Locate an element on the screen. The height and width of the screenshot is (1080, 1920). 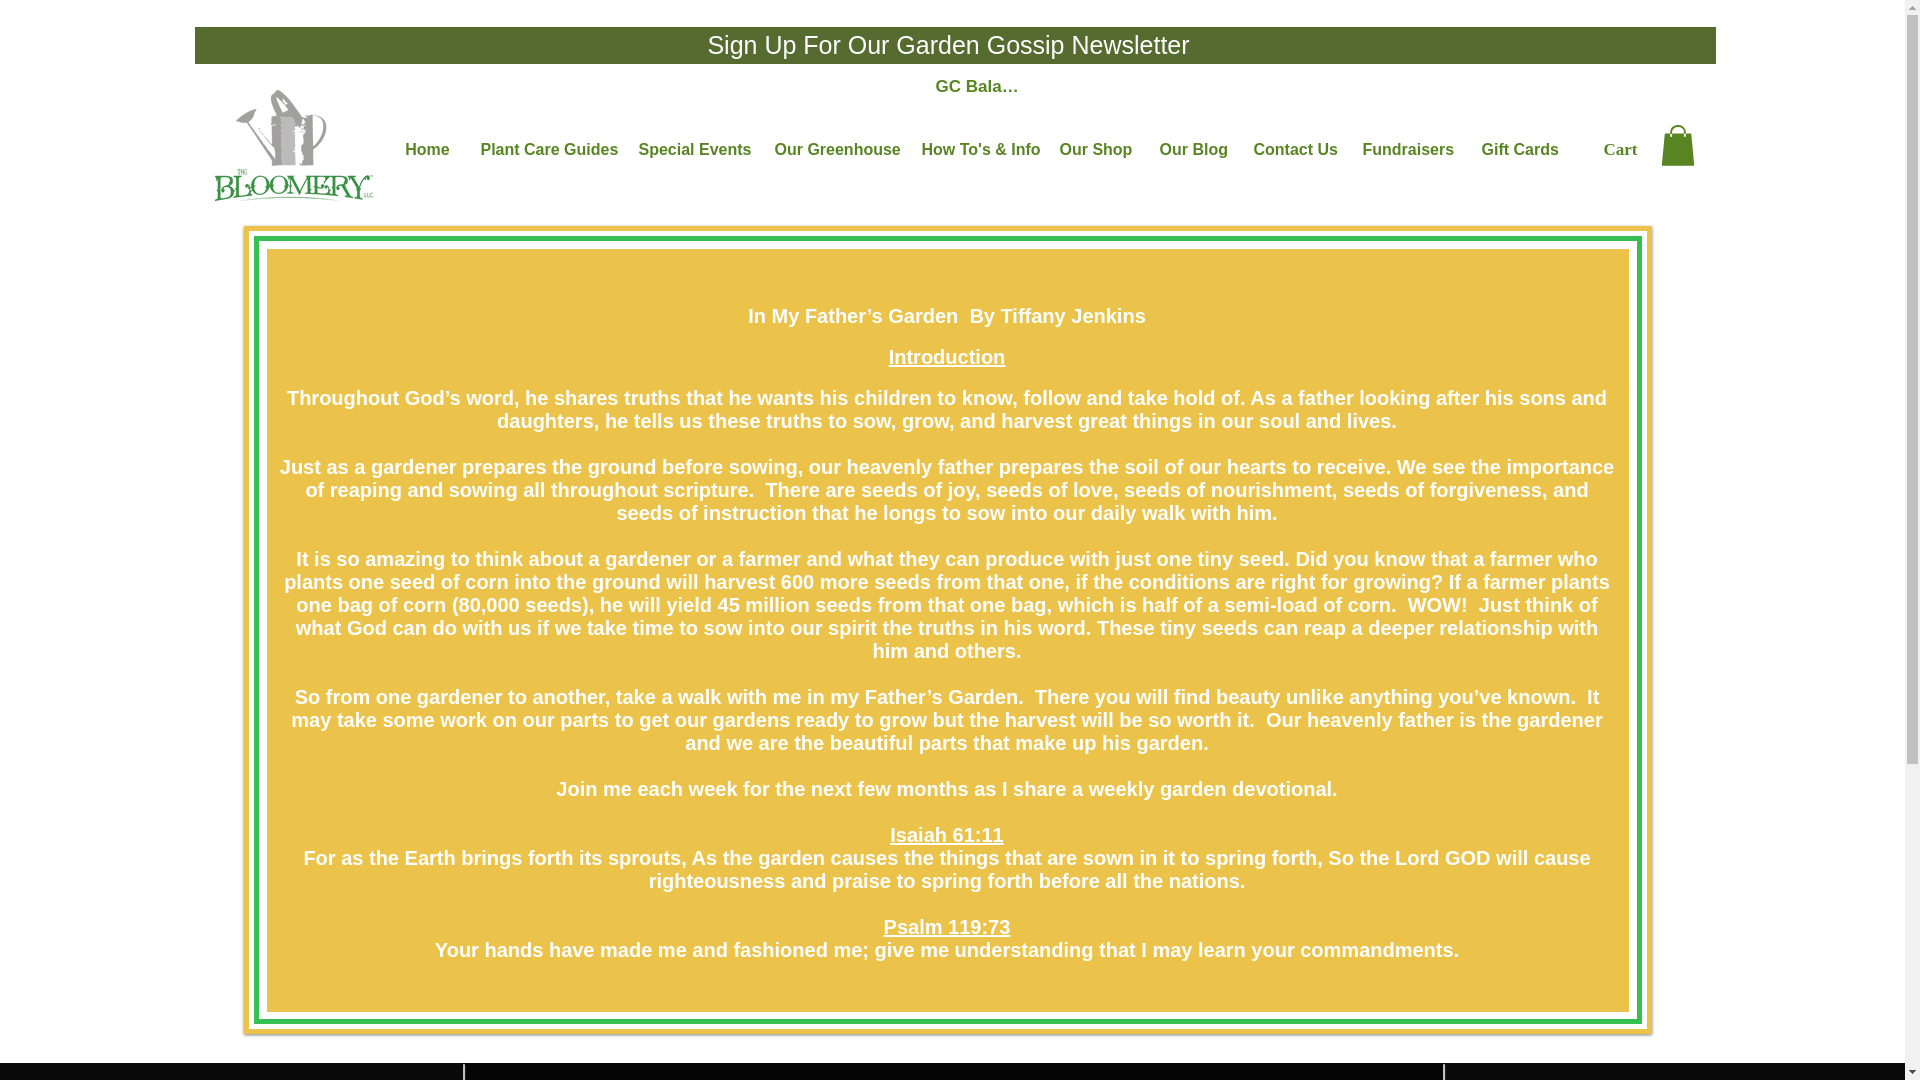
Plant Care Guides is located at coordinates (545, 148).